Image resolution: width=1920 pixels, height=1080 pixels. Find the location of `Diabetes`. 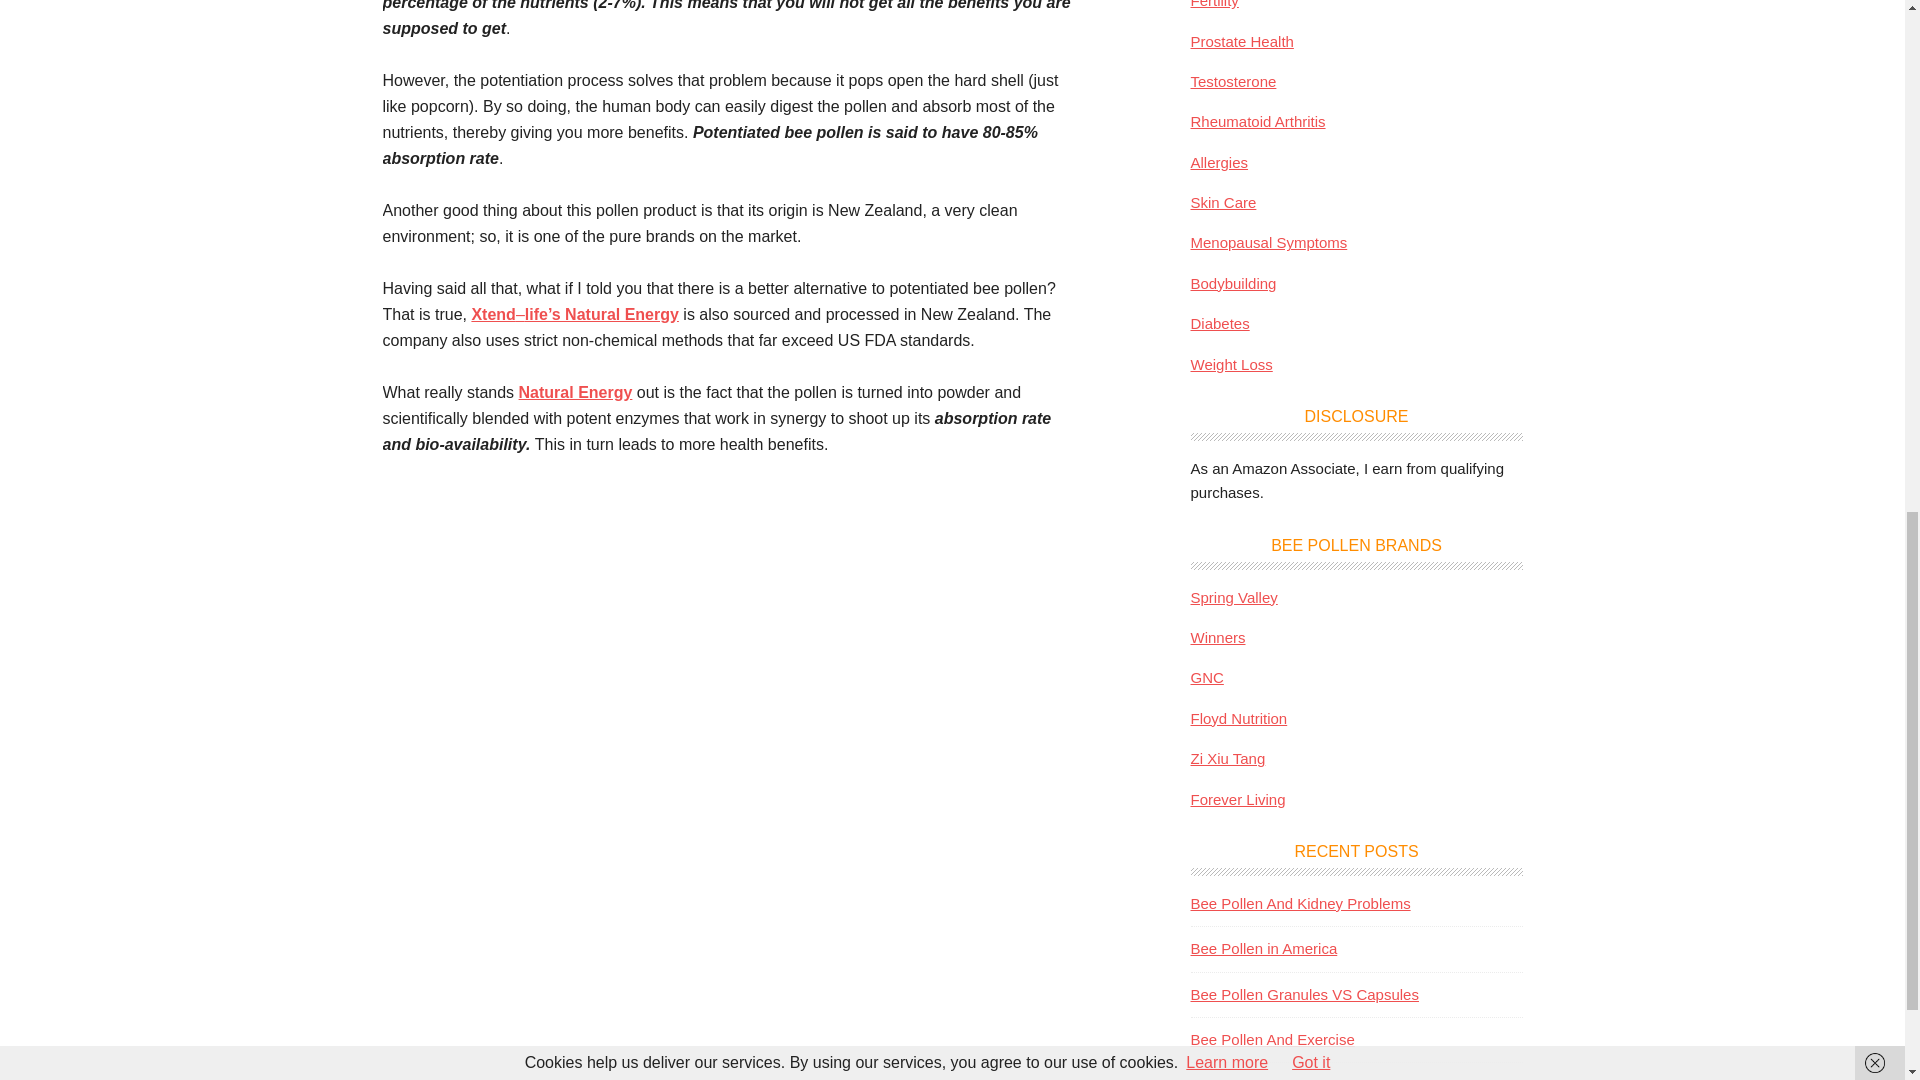

Diabetes is located at coordinates (1220, 323).